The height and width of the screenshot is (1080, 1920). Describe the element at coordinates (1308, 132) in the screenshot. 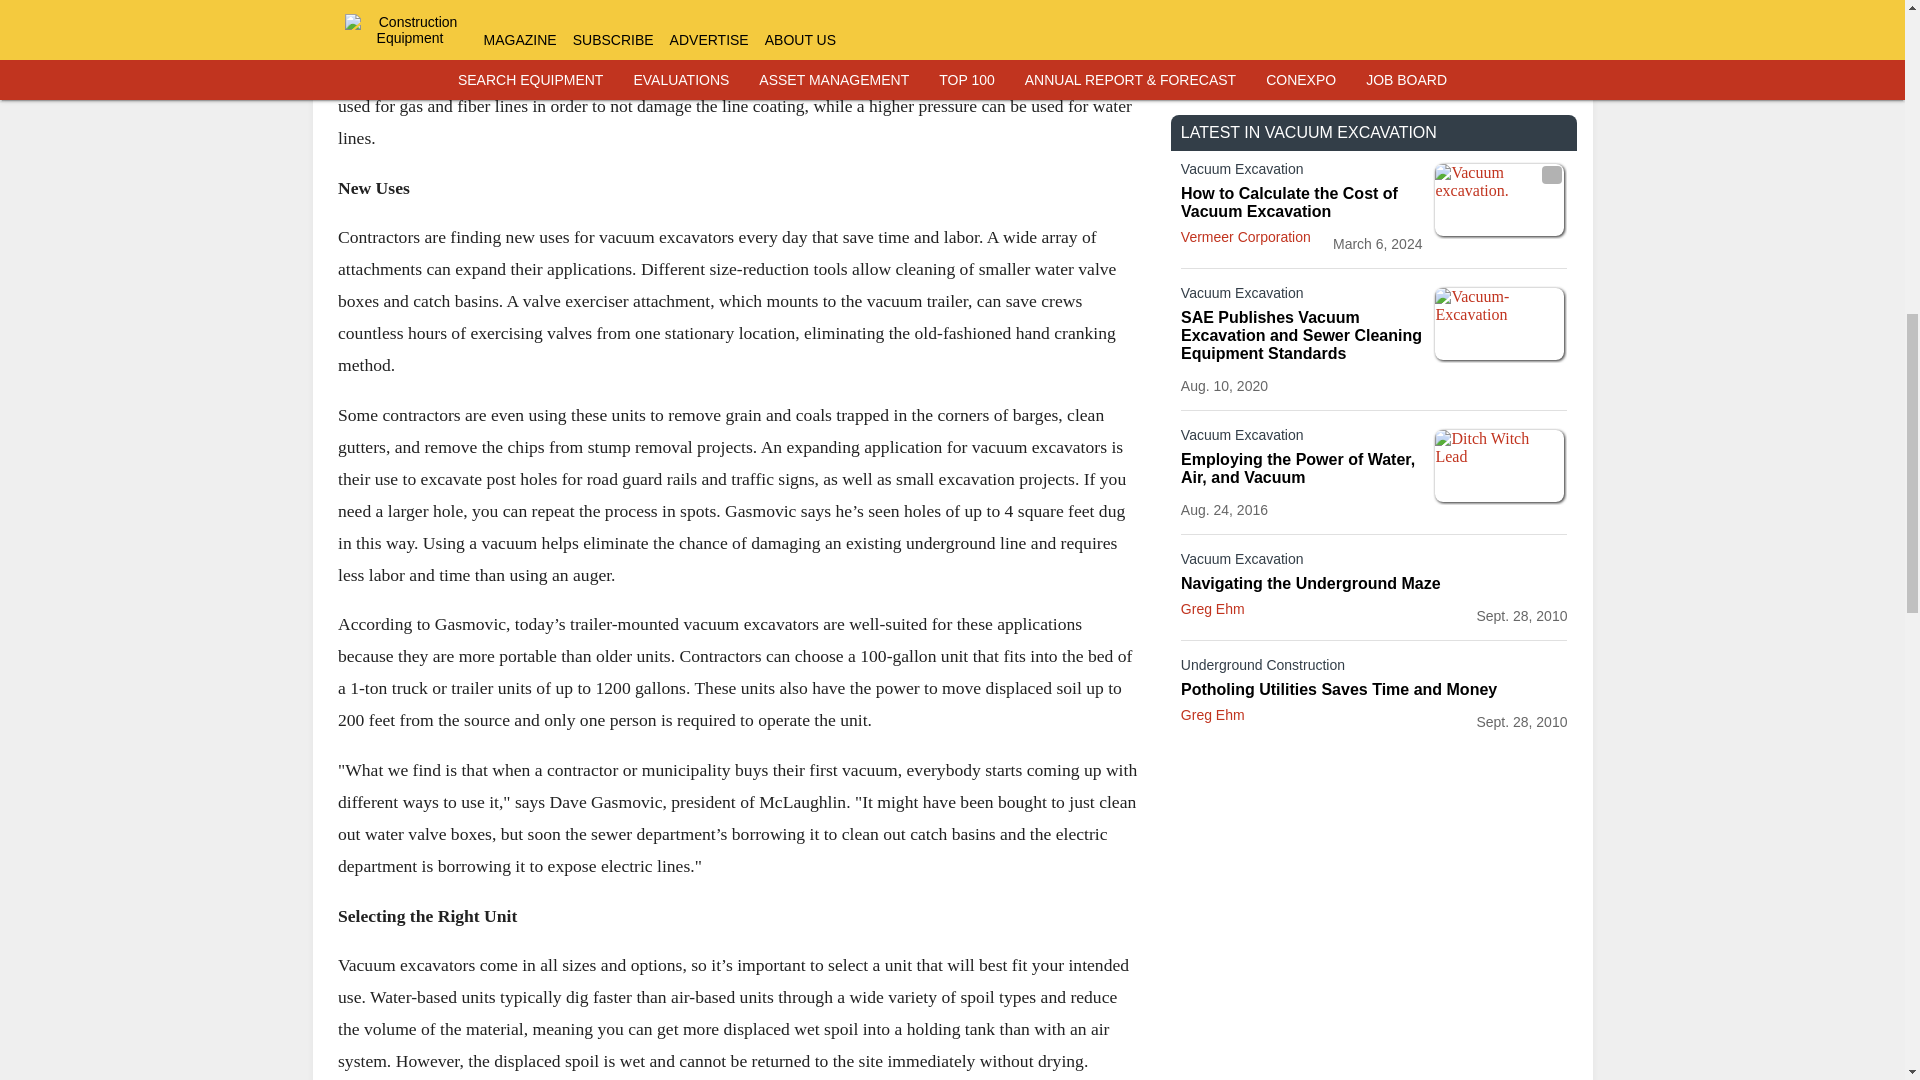

I see `LATEST IN VACUUM EXCAVATION` at that location.